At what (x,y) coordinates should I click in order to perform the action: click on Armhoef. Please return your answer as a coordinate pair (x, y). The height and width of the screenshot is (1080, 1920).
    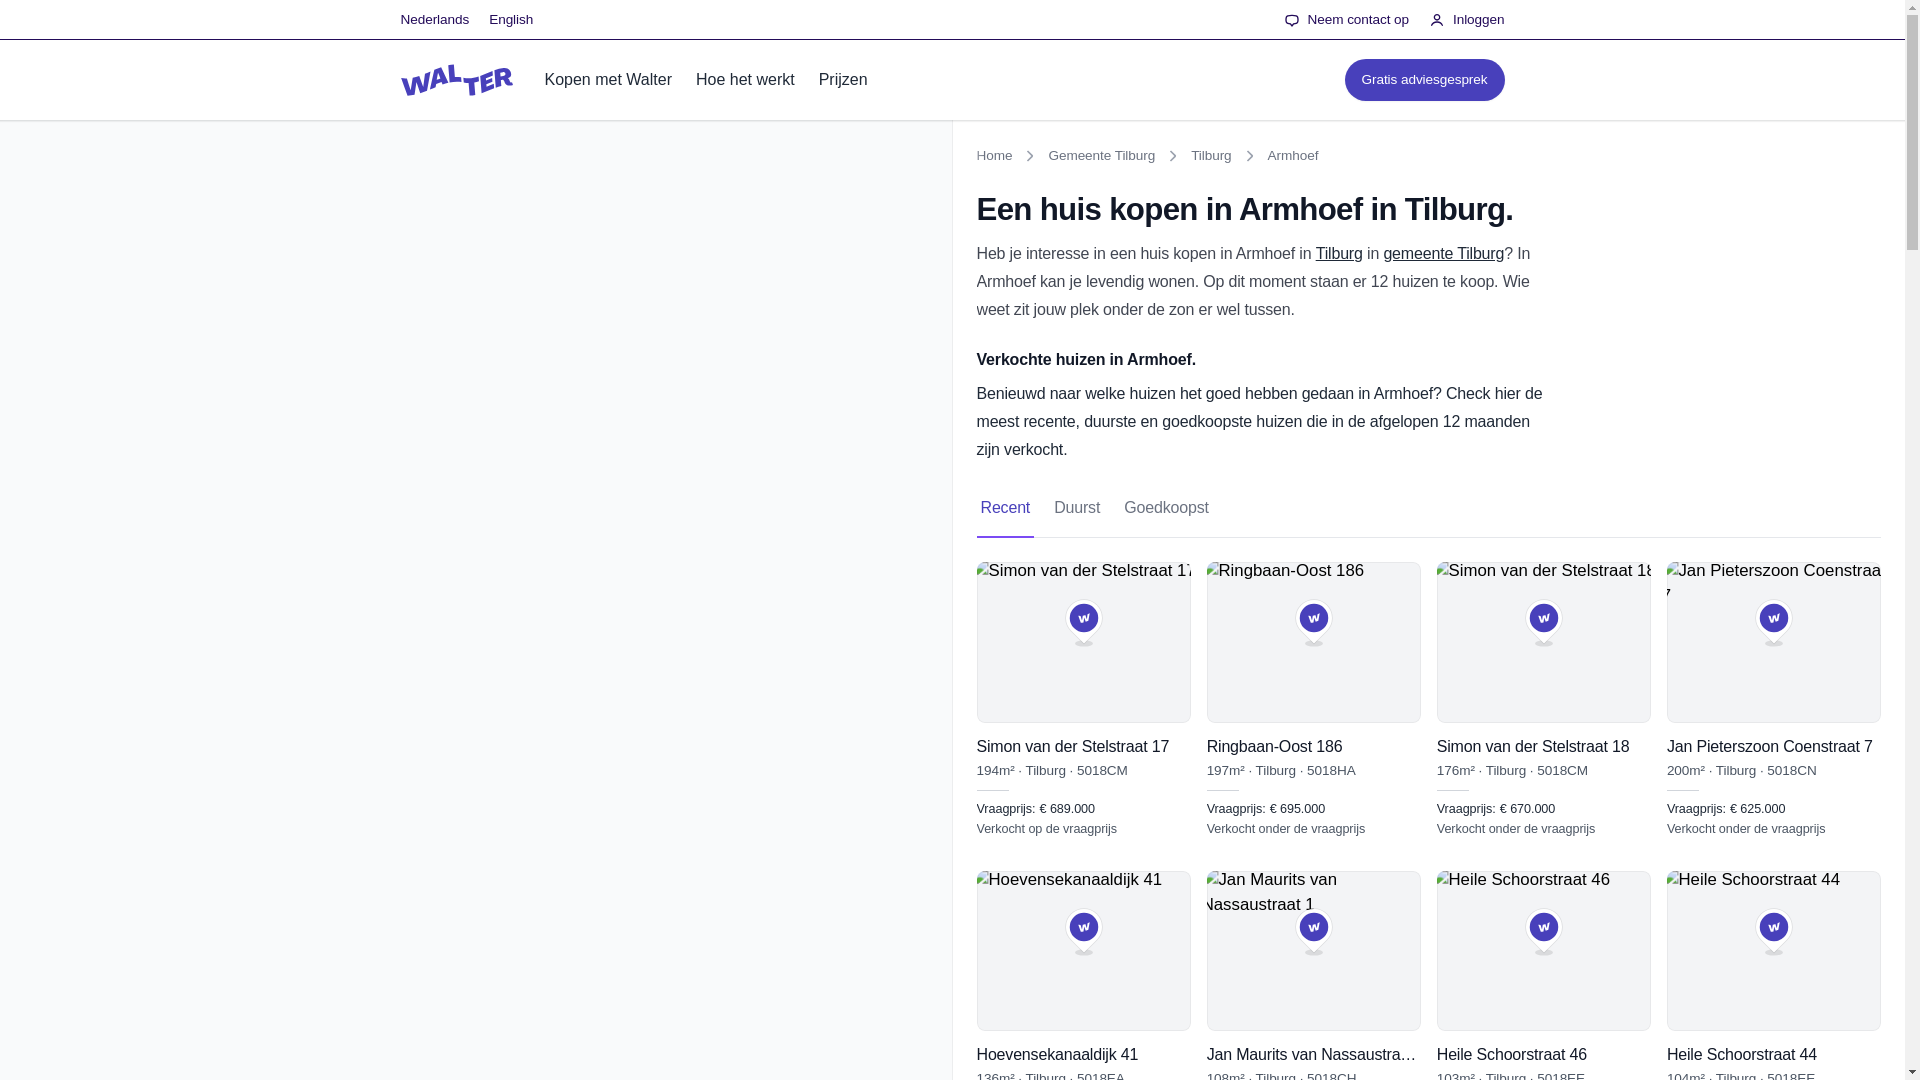
    Looking at the image, I should click on (1293, 156).